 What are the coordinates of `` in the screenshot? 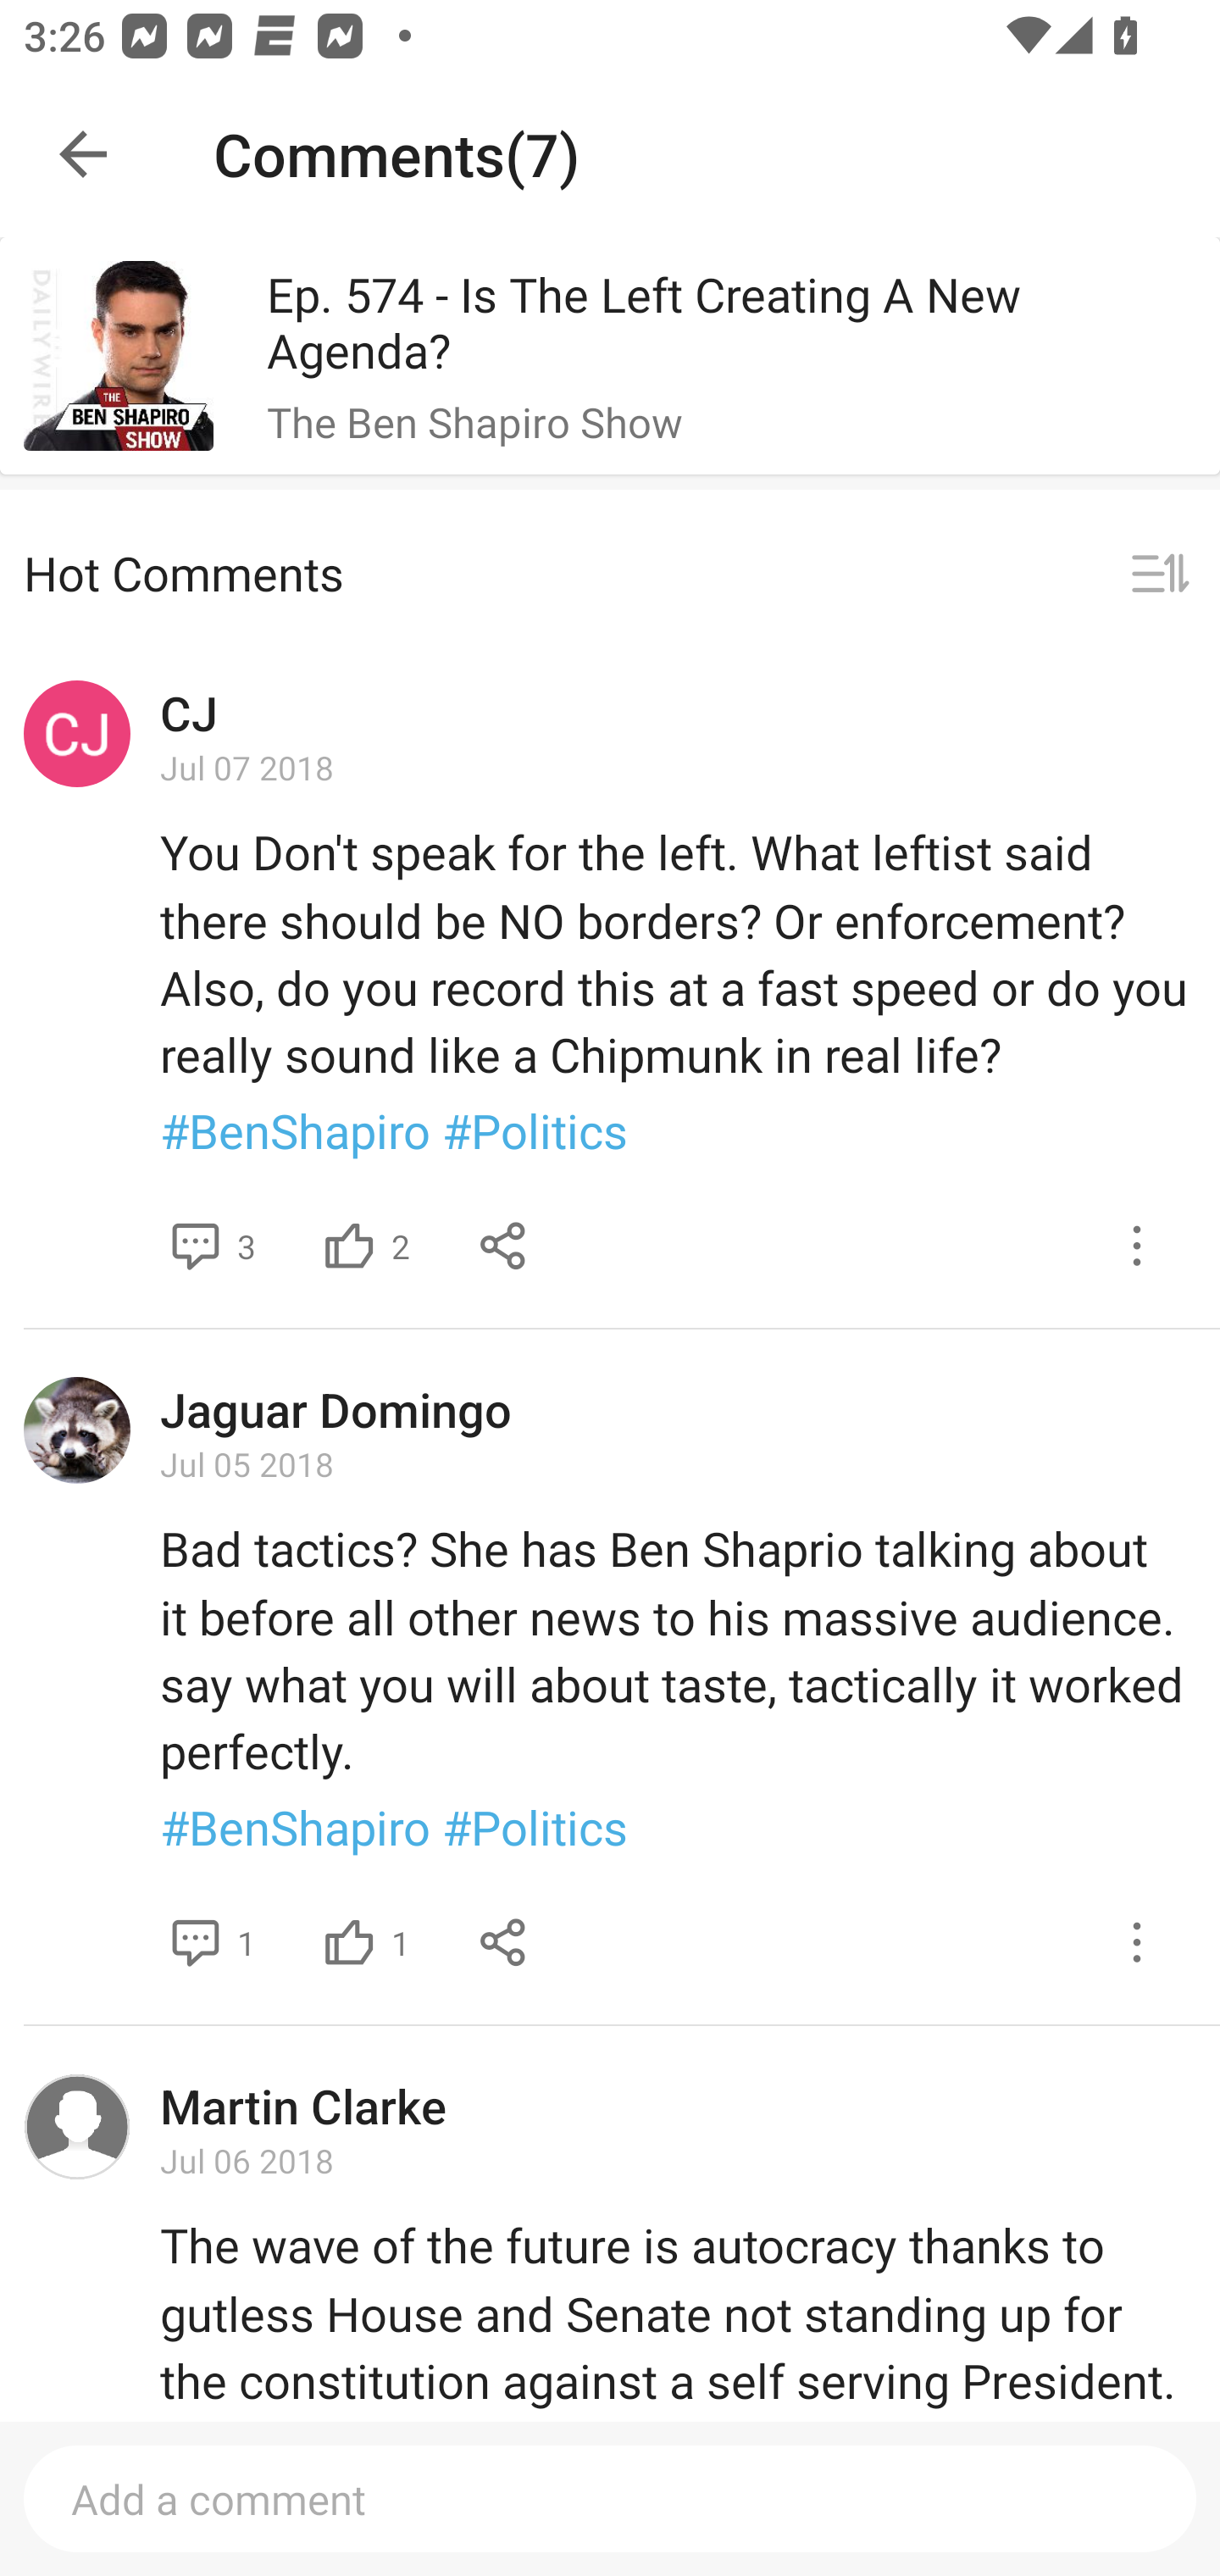 It's located at (195, 1942).